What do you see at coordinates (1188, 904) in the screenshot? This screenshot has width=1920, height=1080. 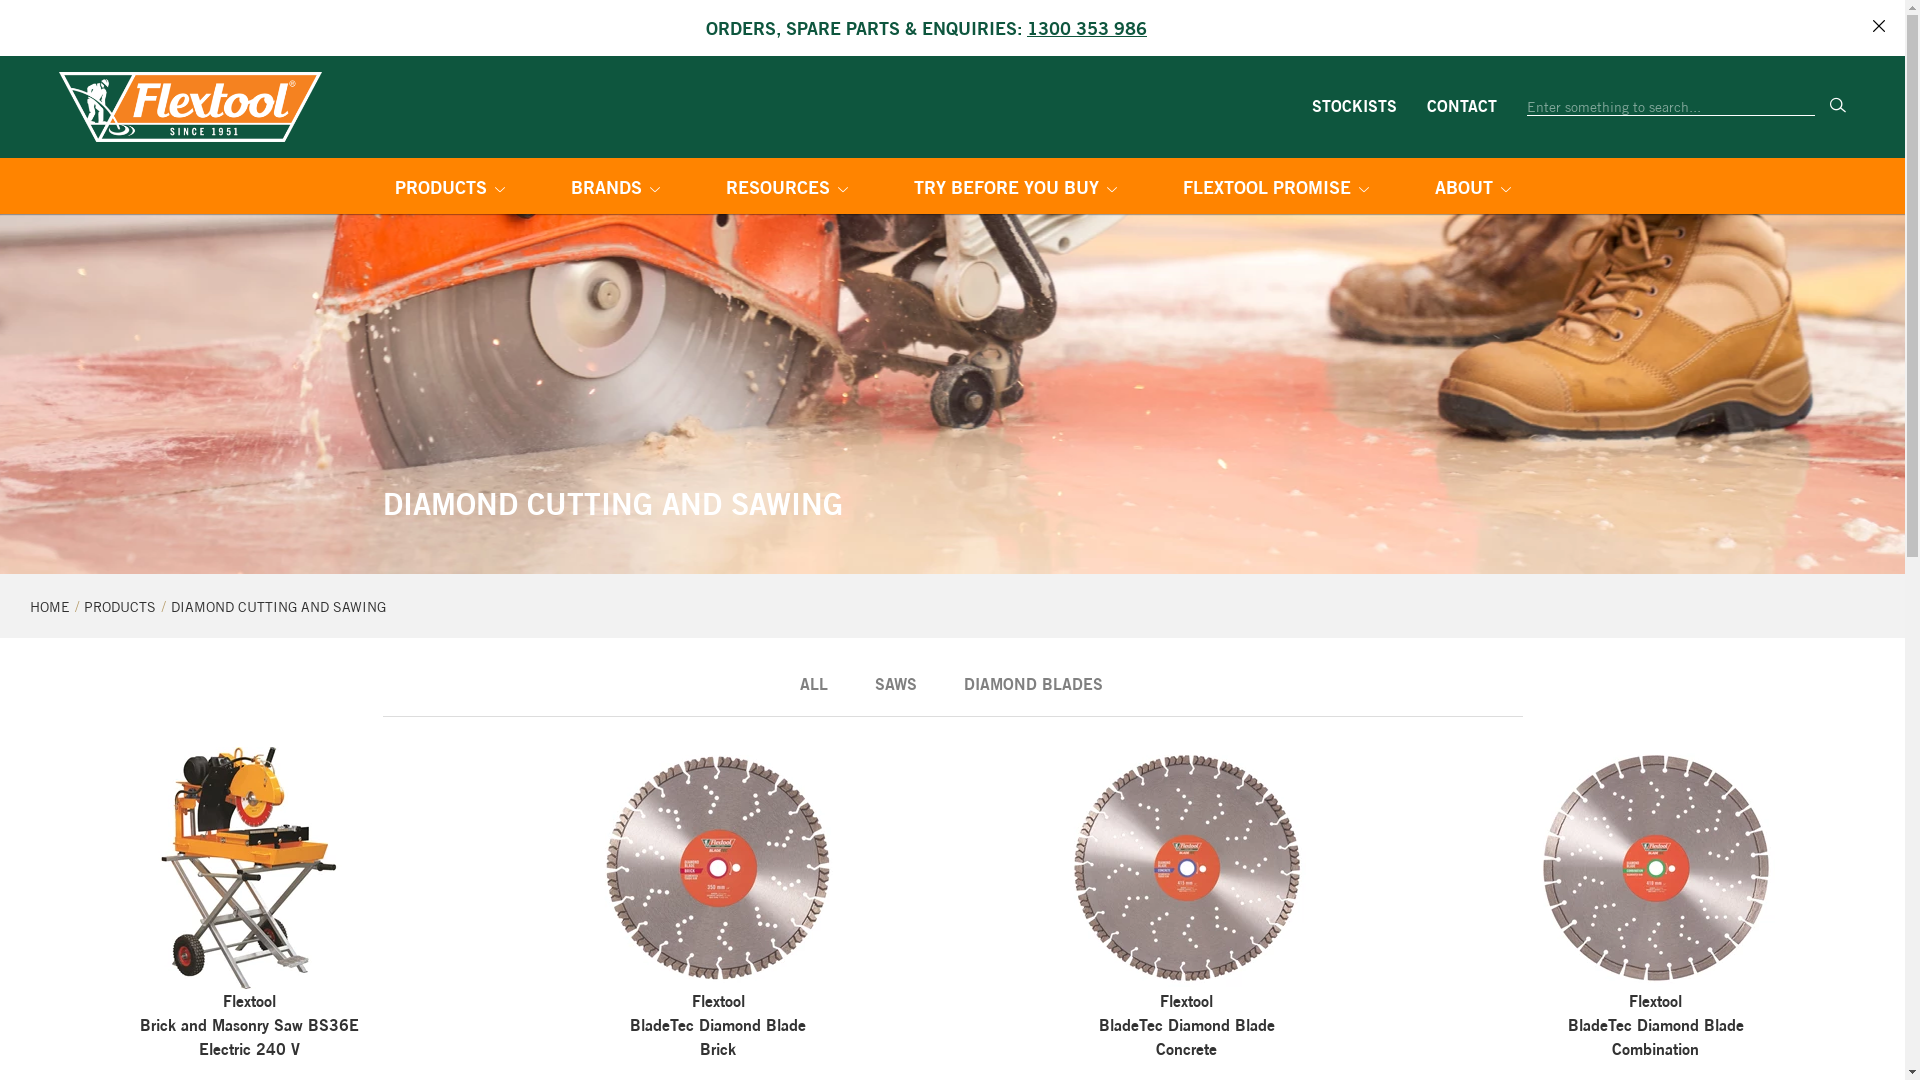 I see `Flextool
BladeTec Diamond Blade
Concrete` at bounding box center [1188, 904].